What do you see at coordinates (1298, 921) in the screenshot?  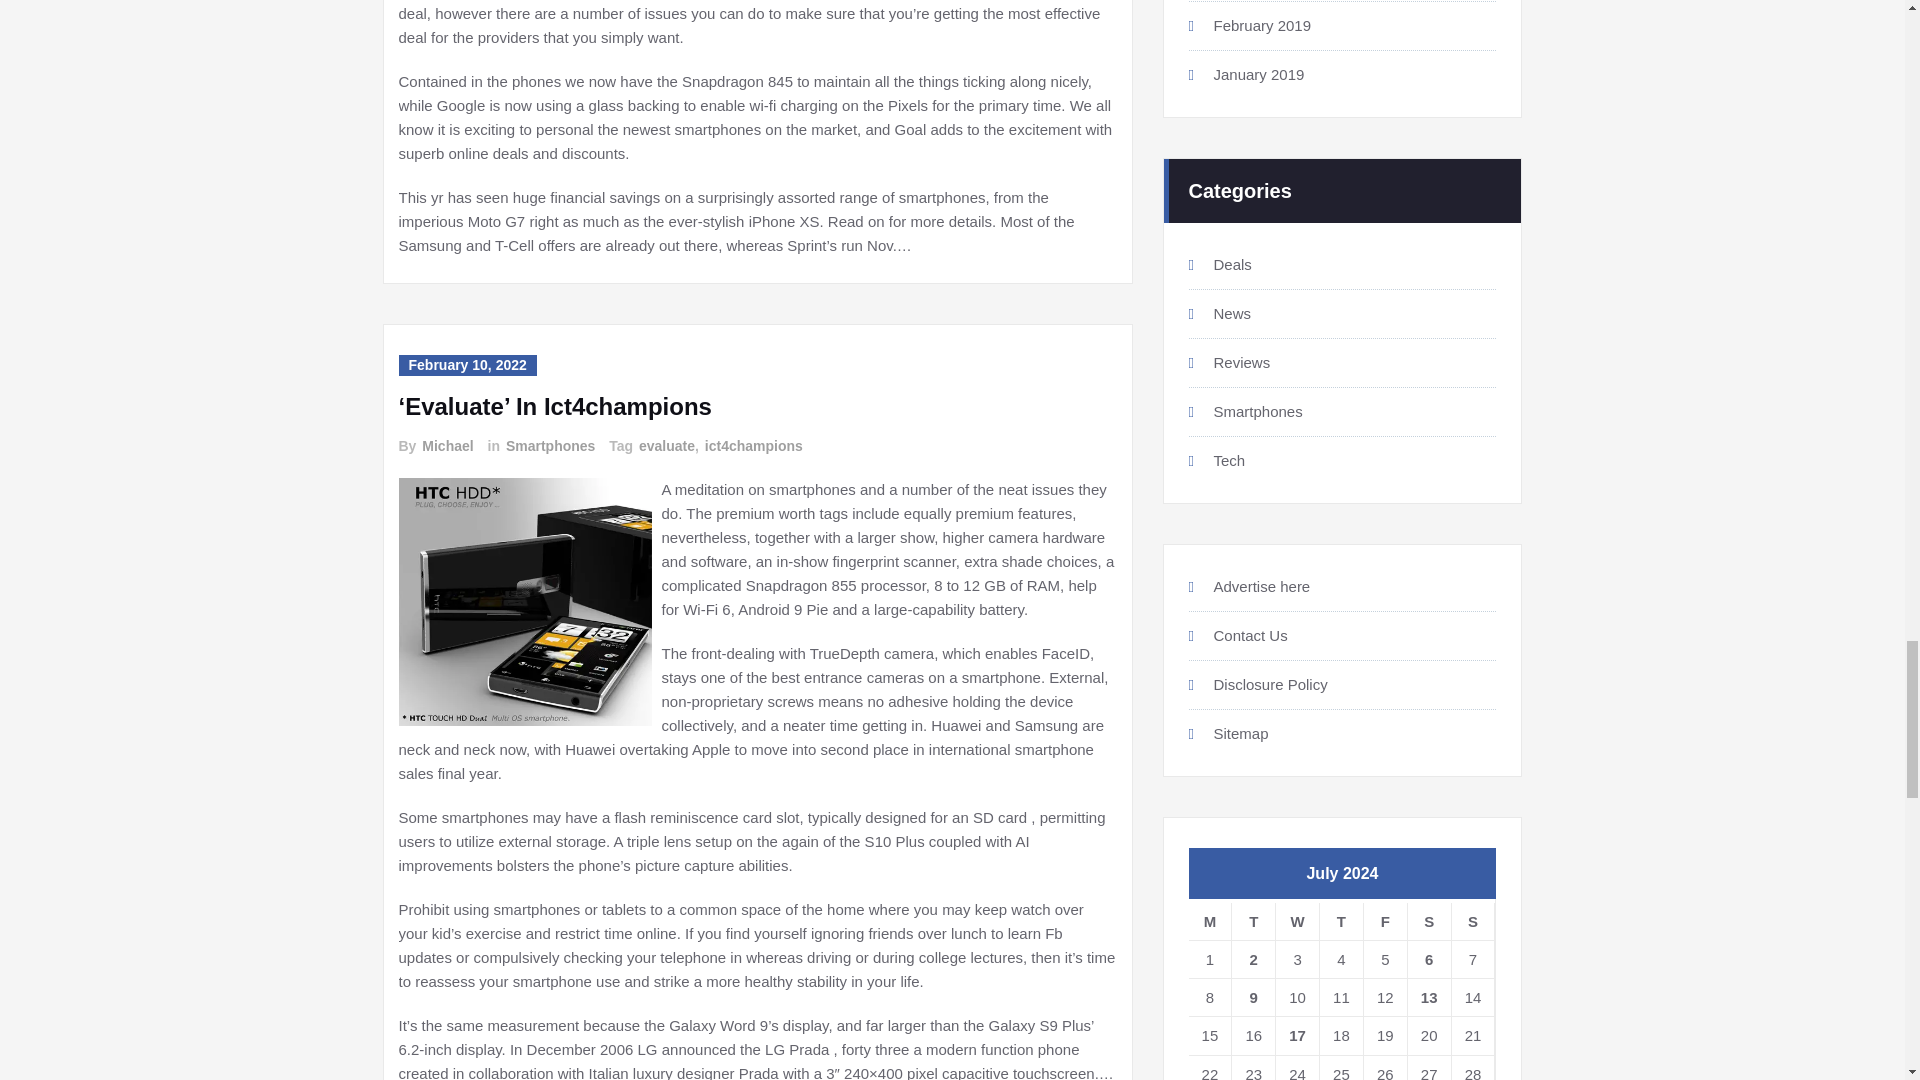 I see `Wednesday` at bounding box center [1298, 921].